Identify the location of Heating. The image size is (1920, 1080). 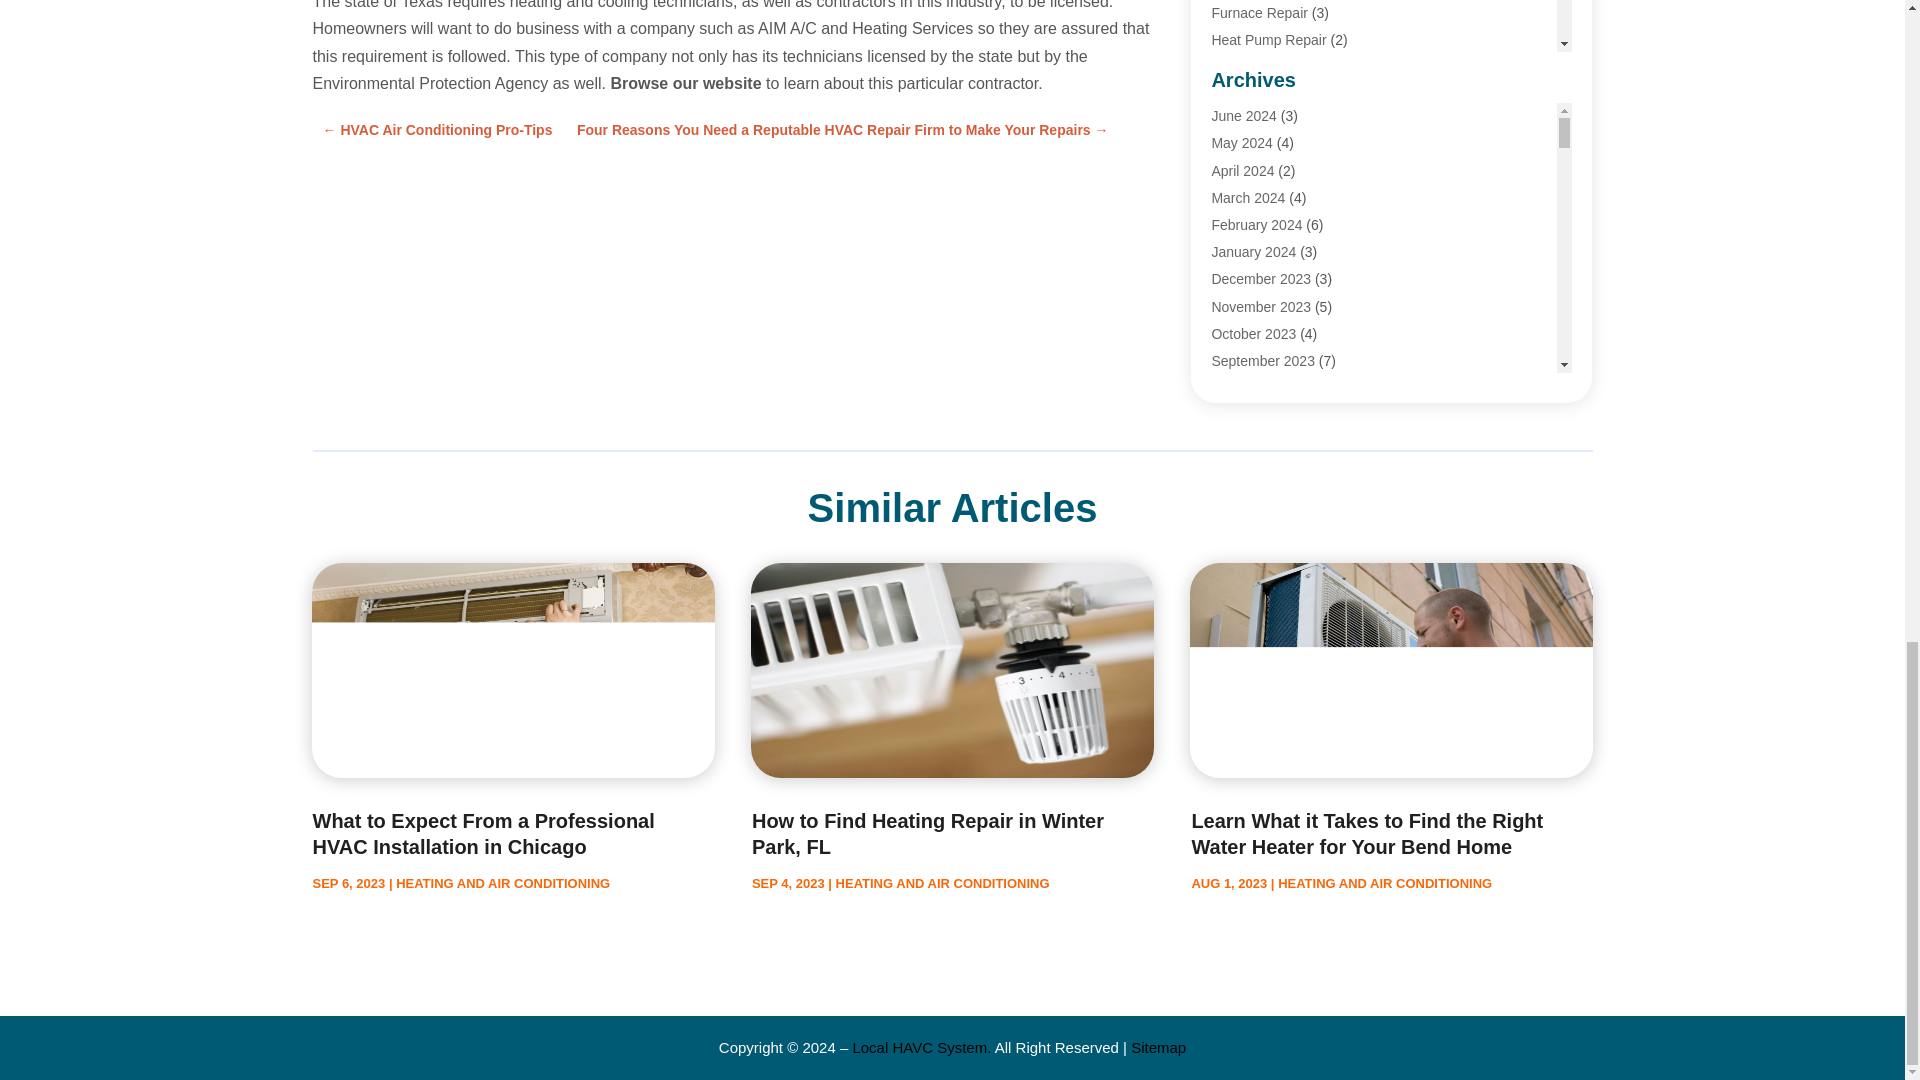
(1235, 66).